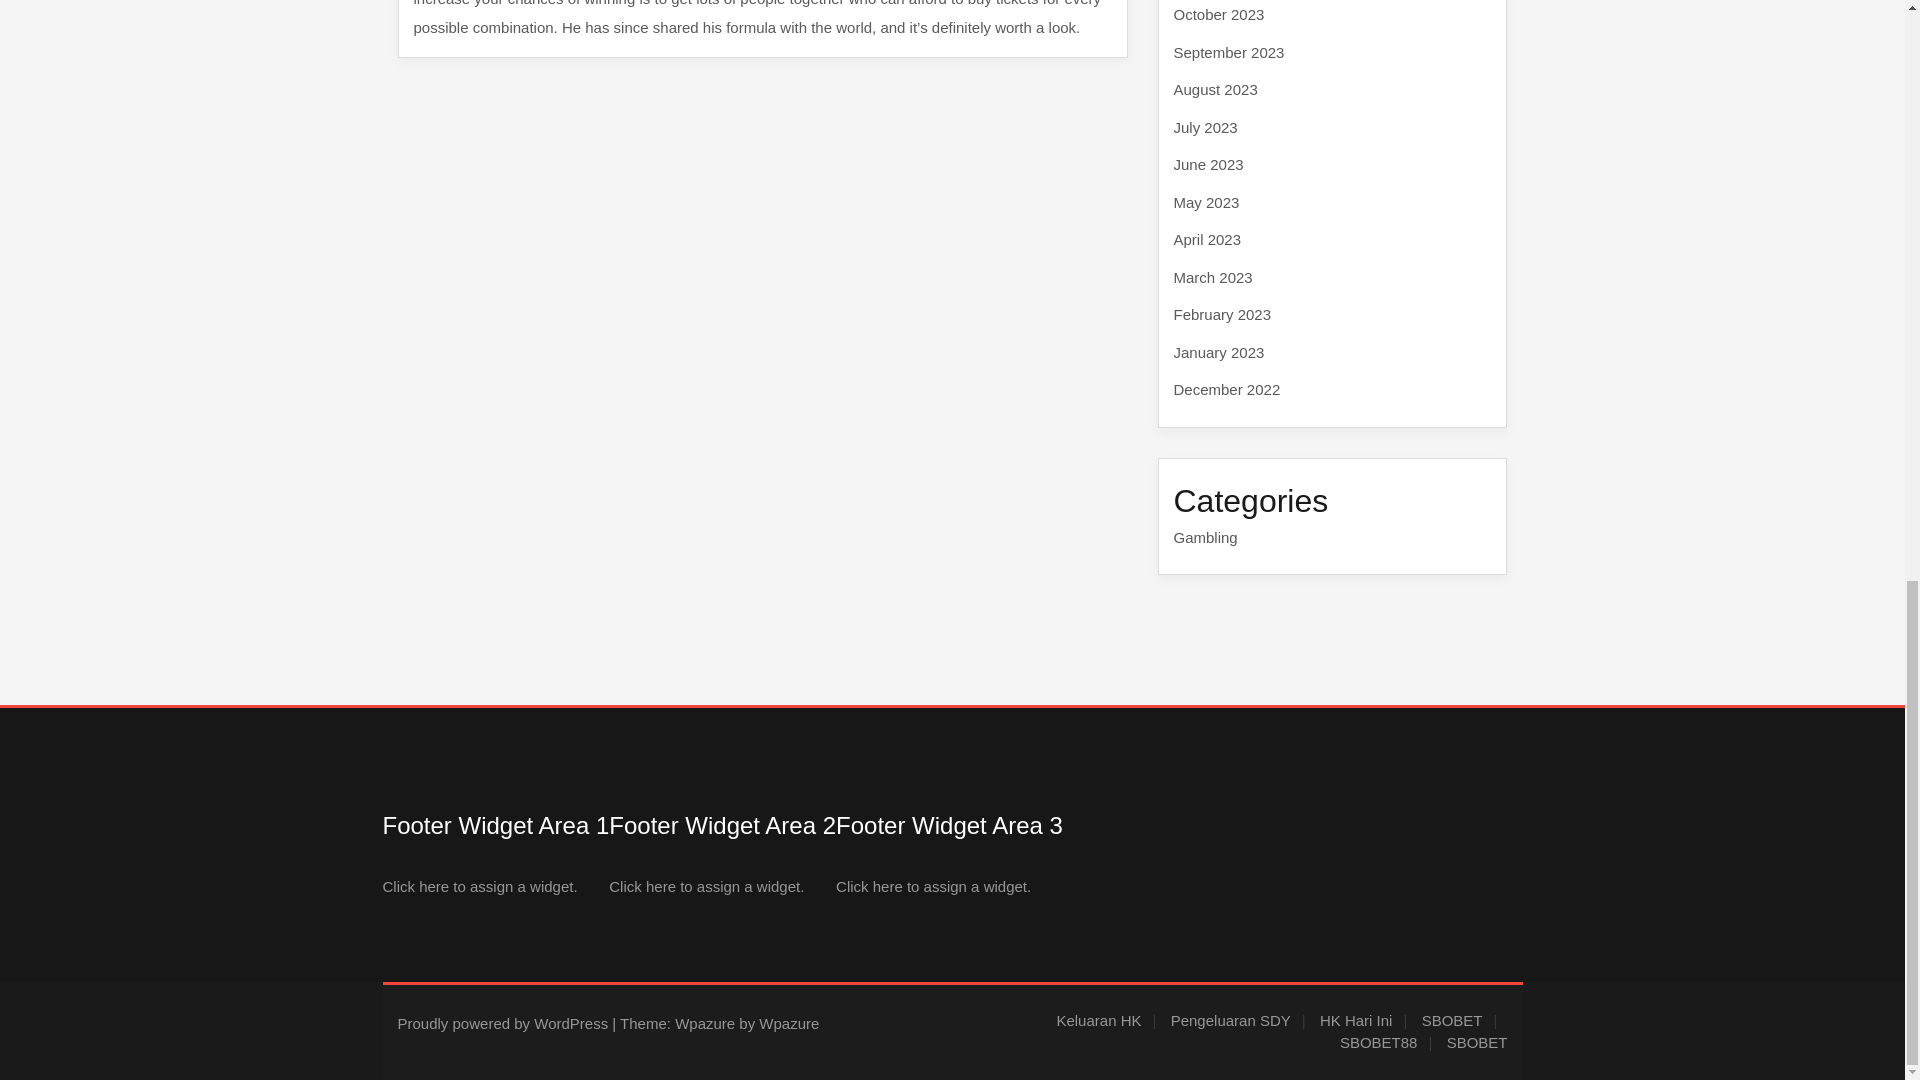 This screenshot has height=1080, width=1920. I want to click on October 2023, so click(1219, 14).